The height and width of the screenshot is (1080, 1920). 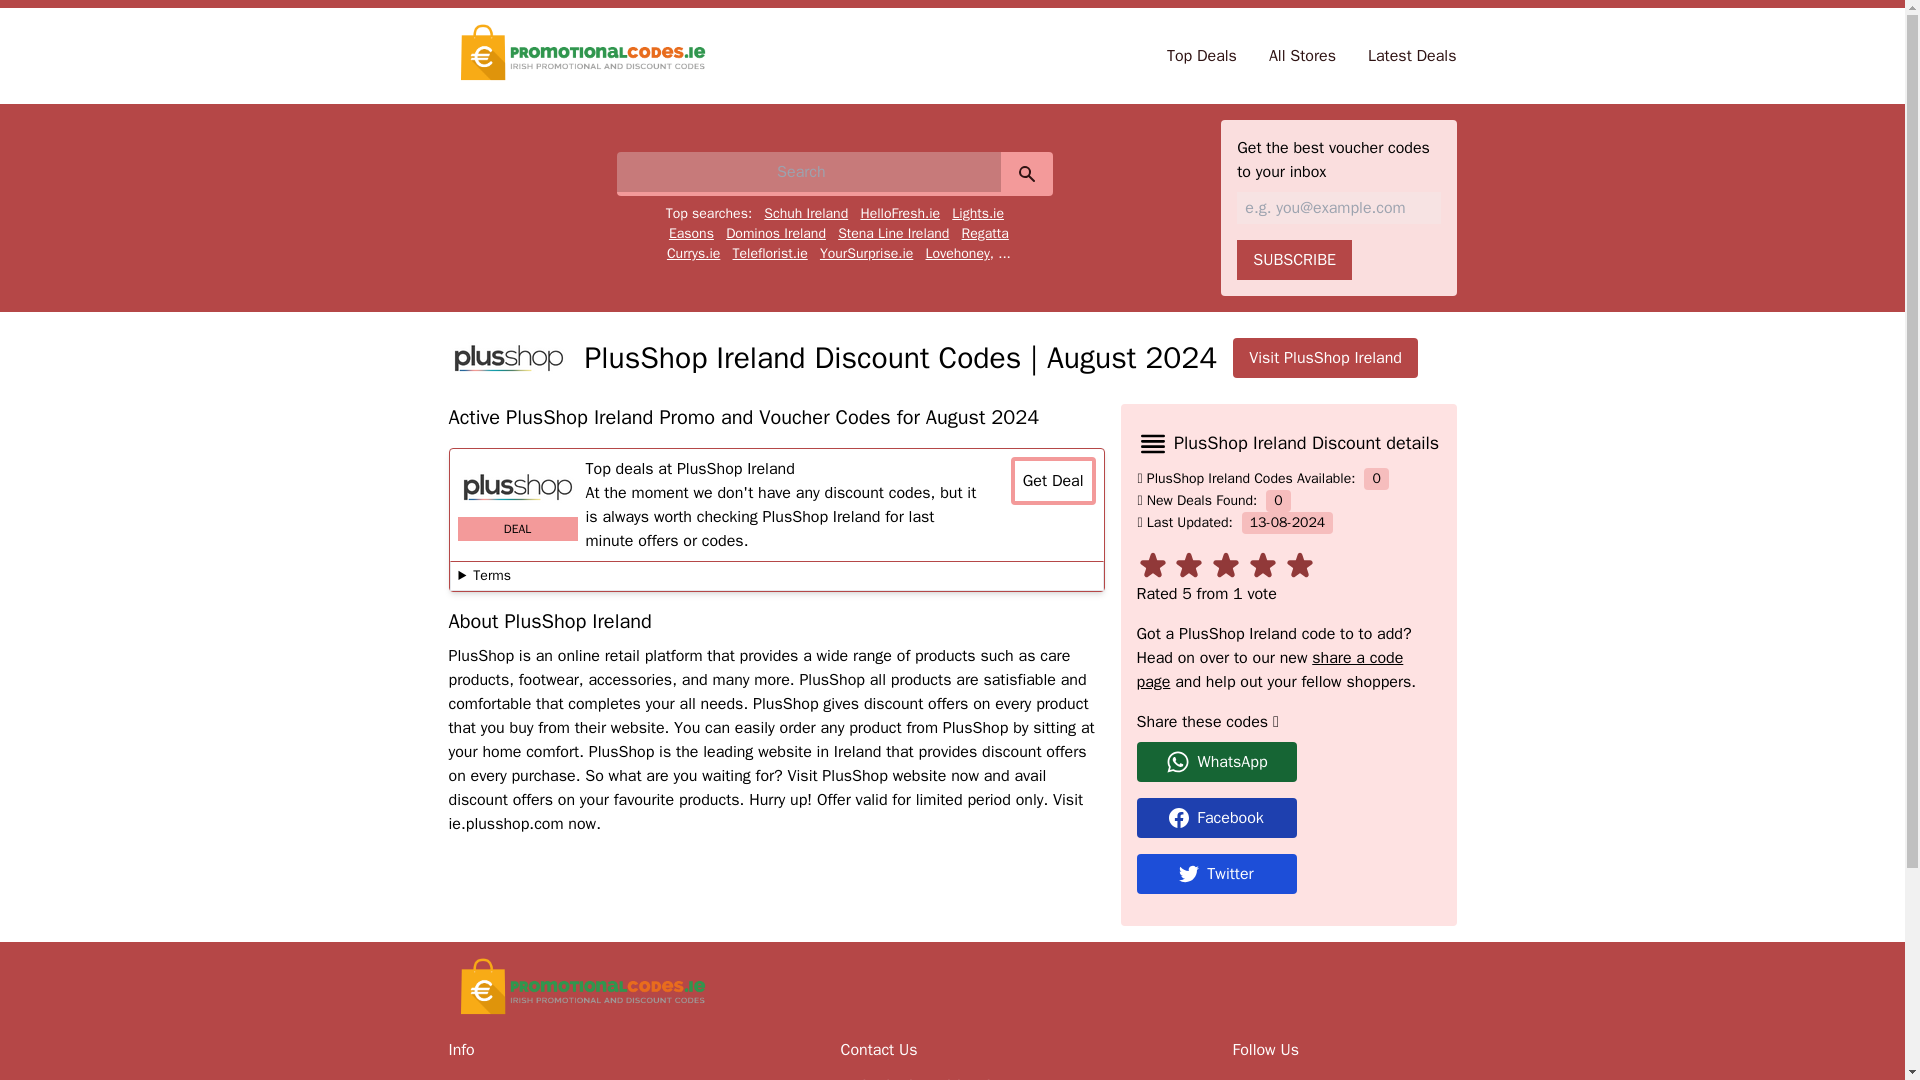 What do you see at coordinates (806, 214) in the screenshot?
I see `Schuh Ireland` at bounding box center [806, 214].